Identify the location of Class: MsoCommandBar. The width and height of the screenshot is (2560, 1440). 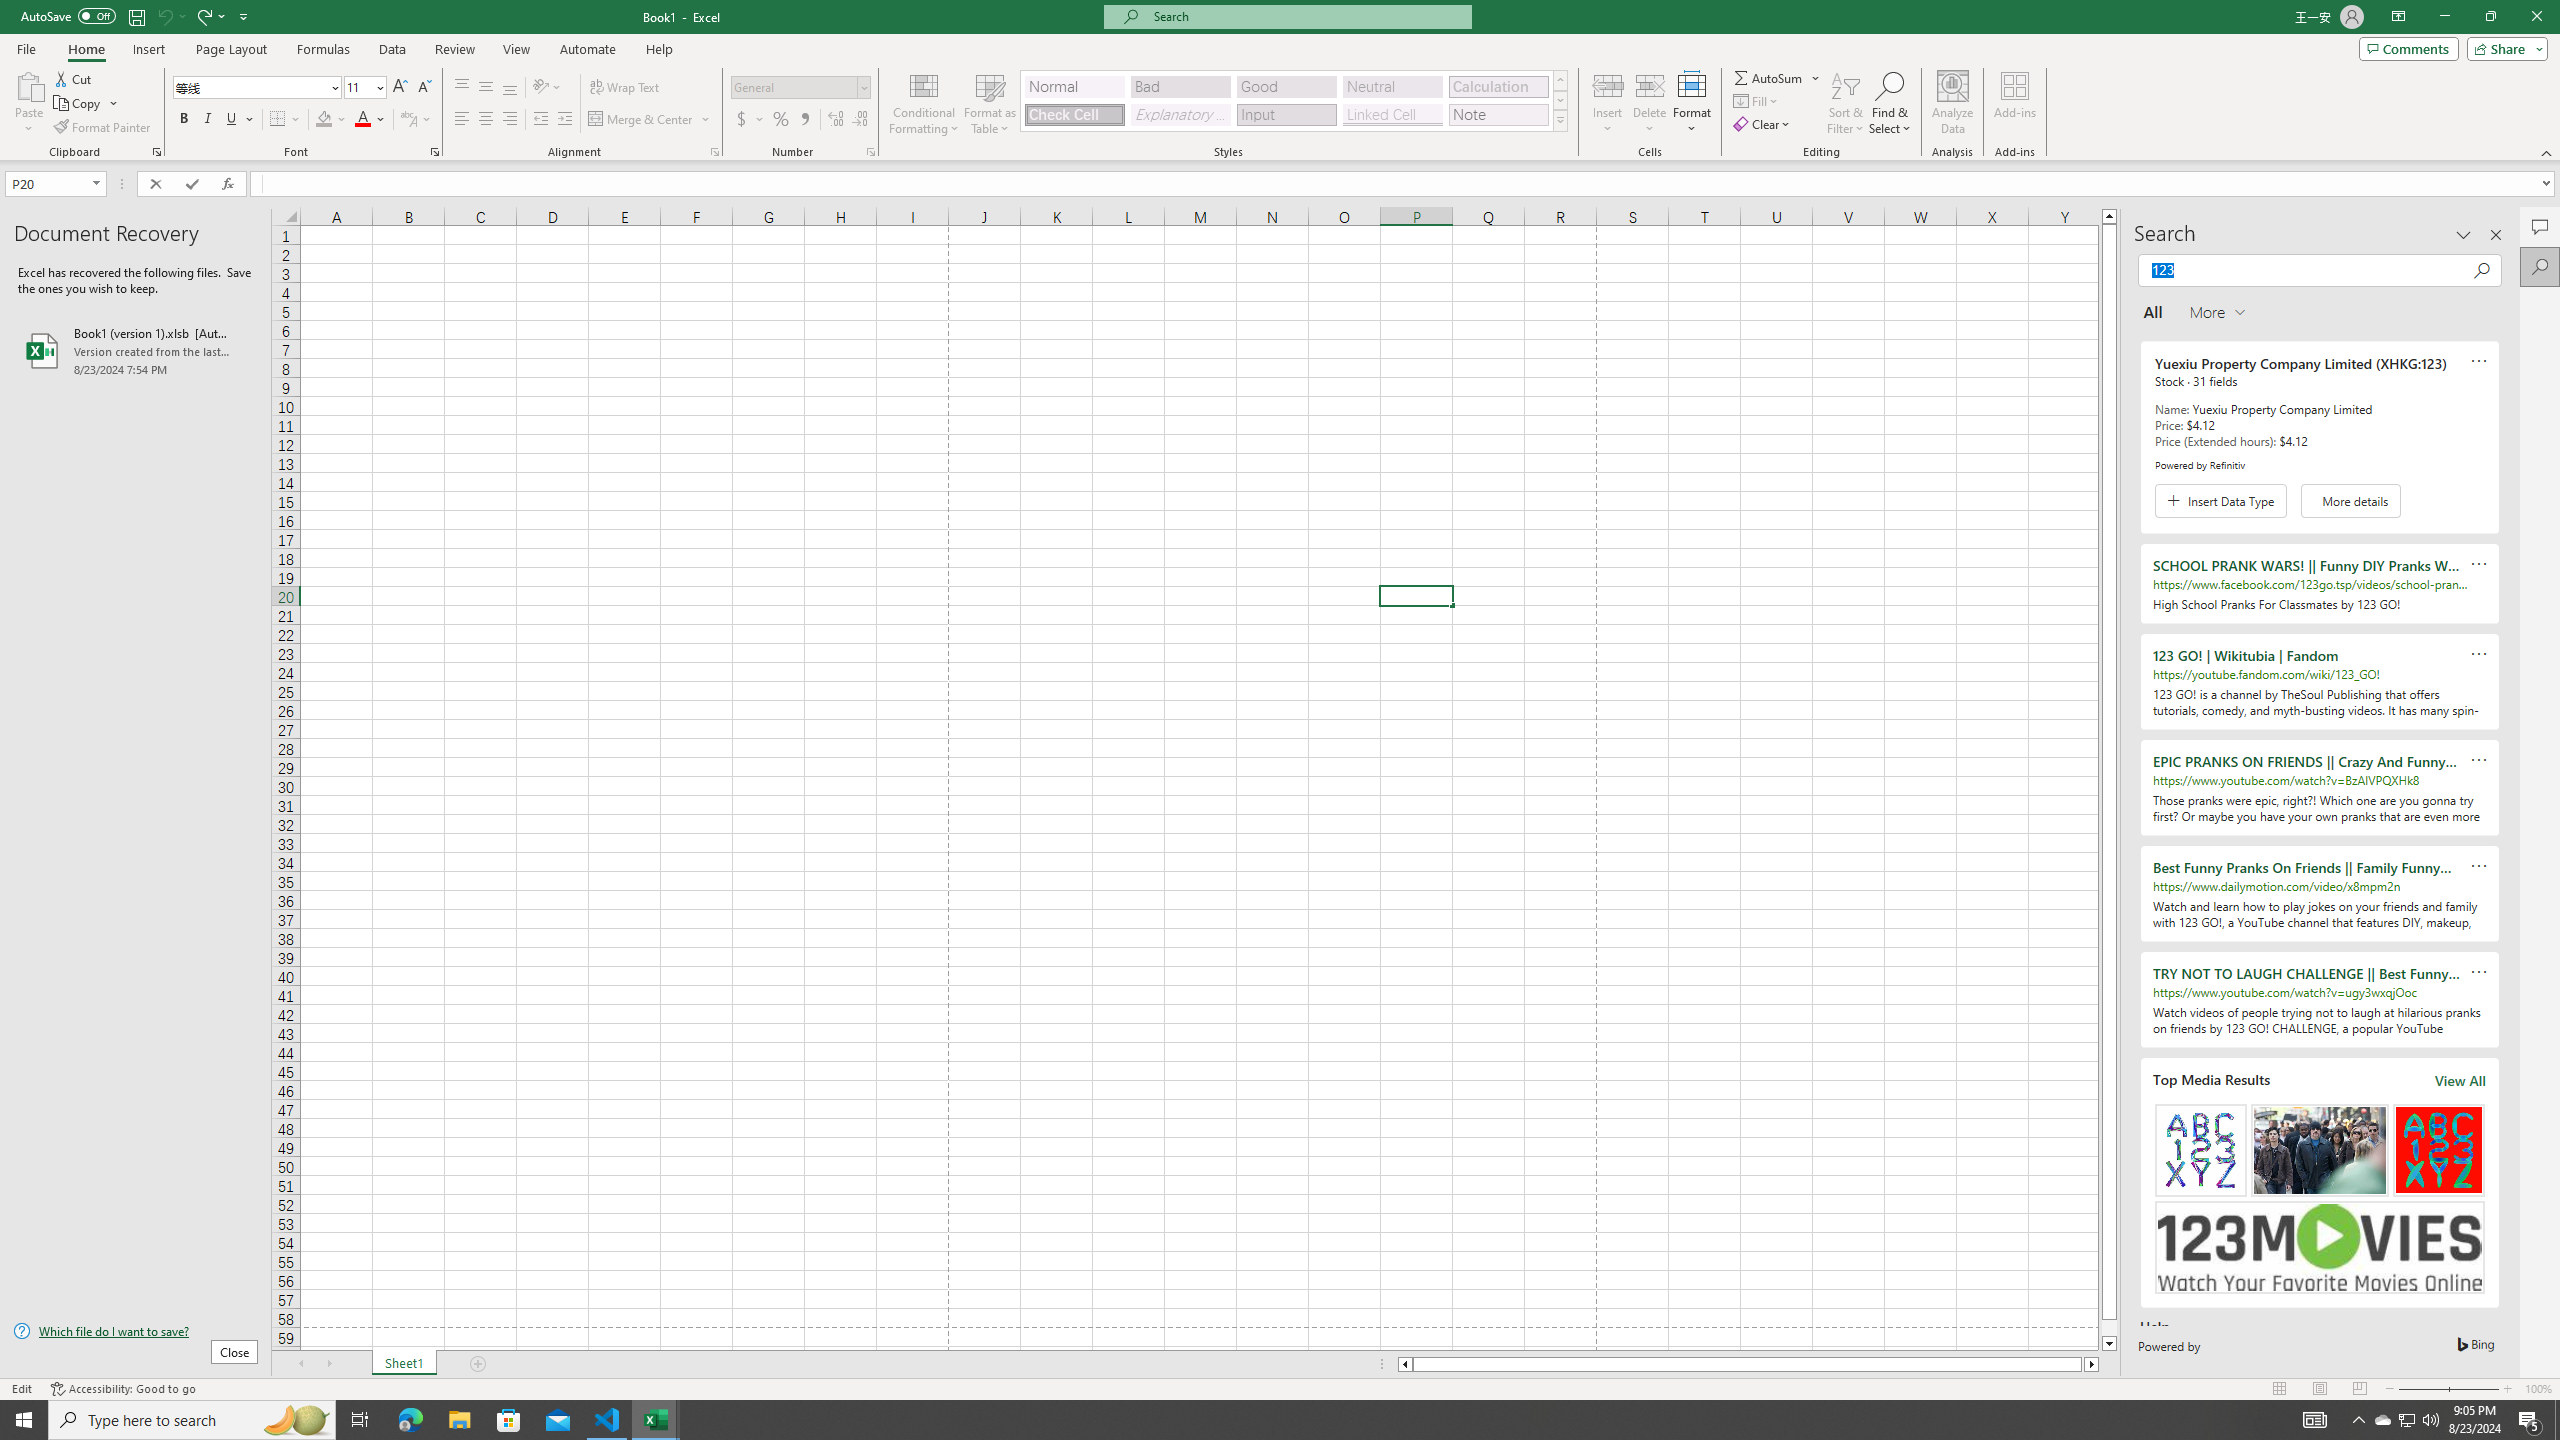
(1280, 80).